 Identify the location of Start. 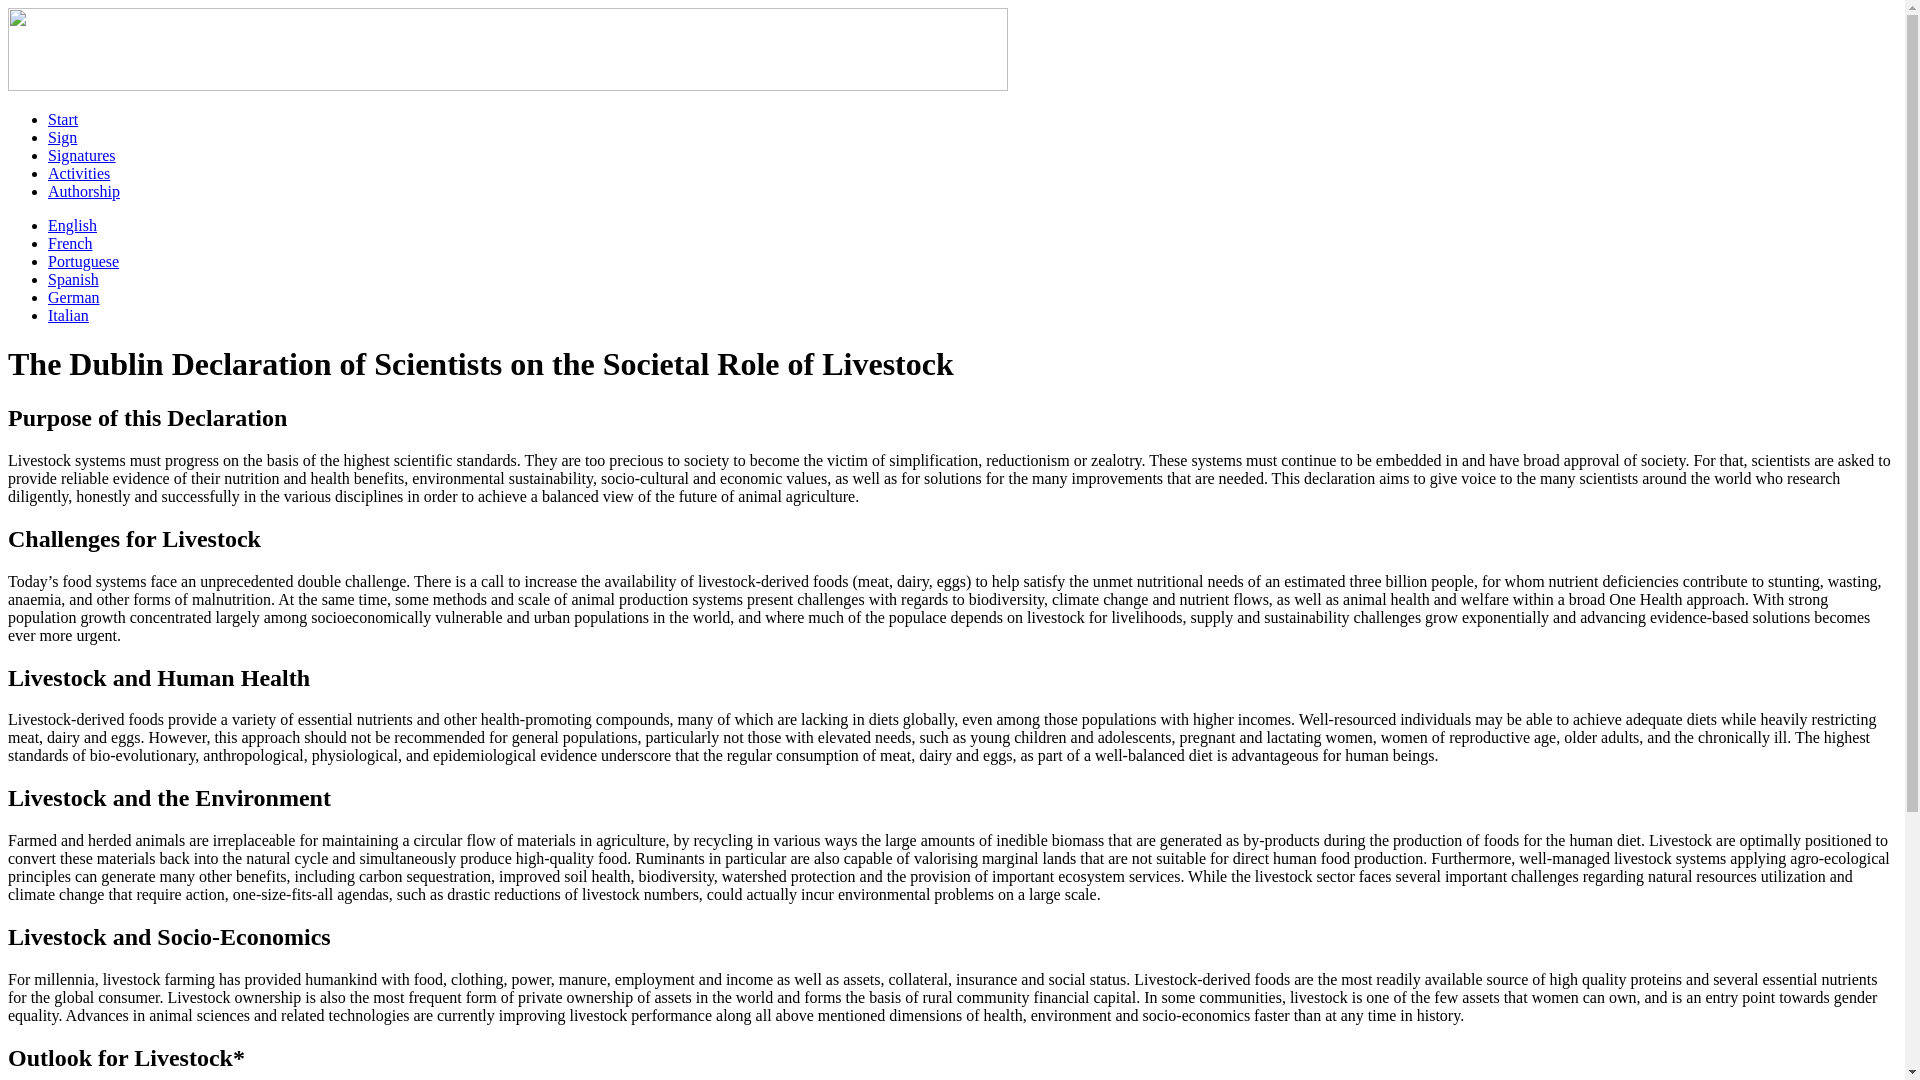
(63, 120).